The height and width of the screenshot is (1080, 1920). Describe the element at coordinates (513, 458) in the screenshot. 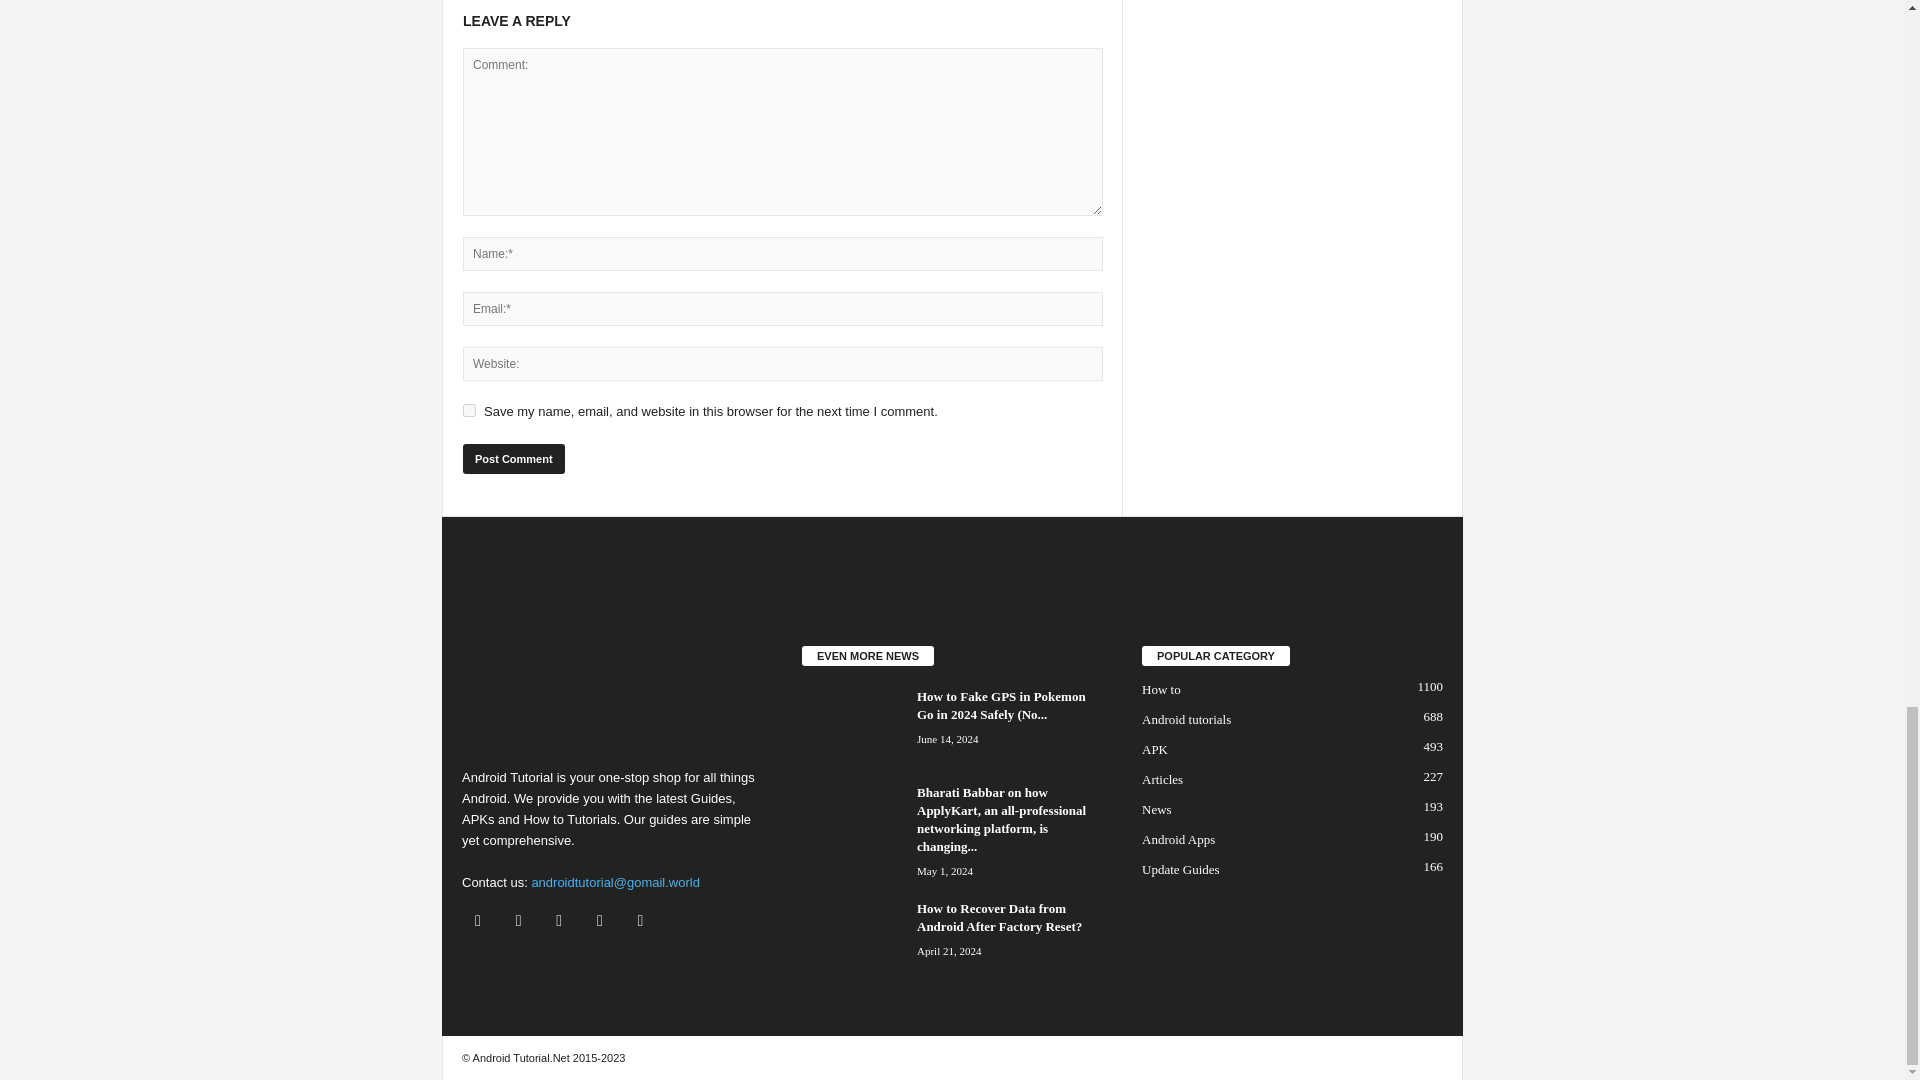

I see `Post Comment` at that location.